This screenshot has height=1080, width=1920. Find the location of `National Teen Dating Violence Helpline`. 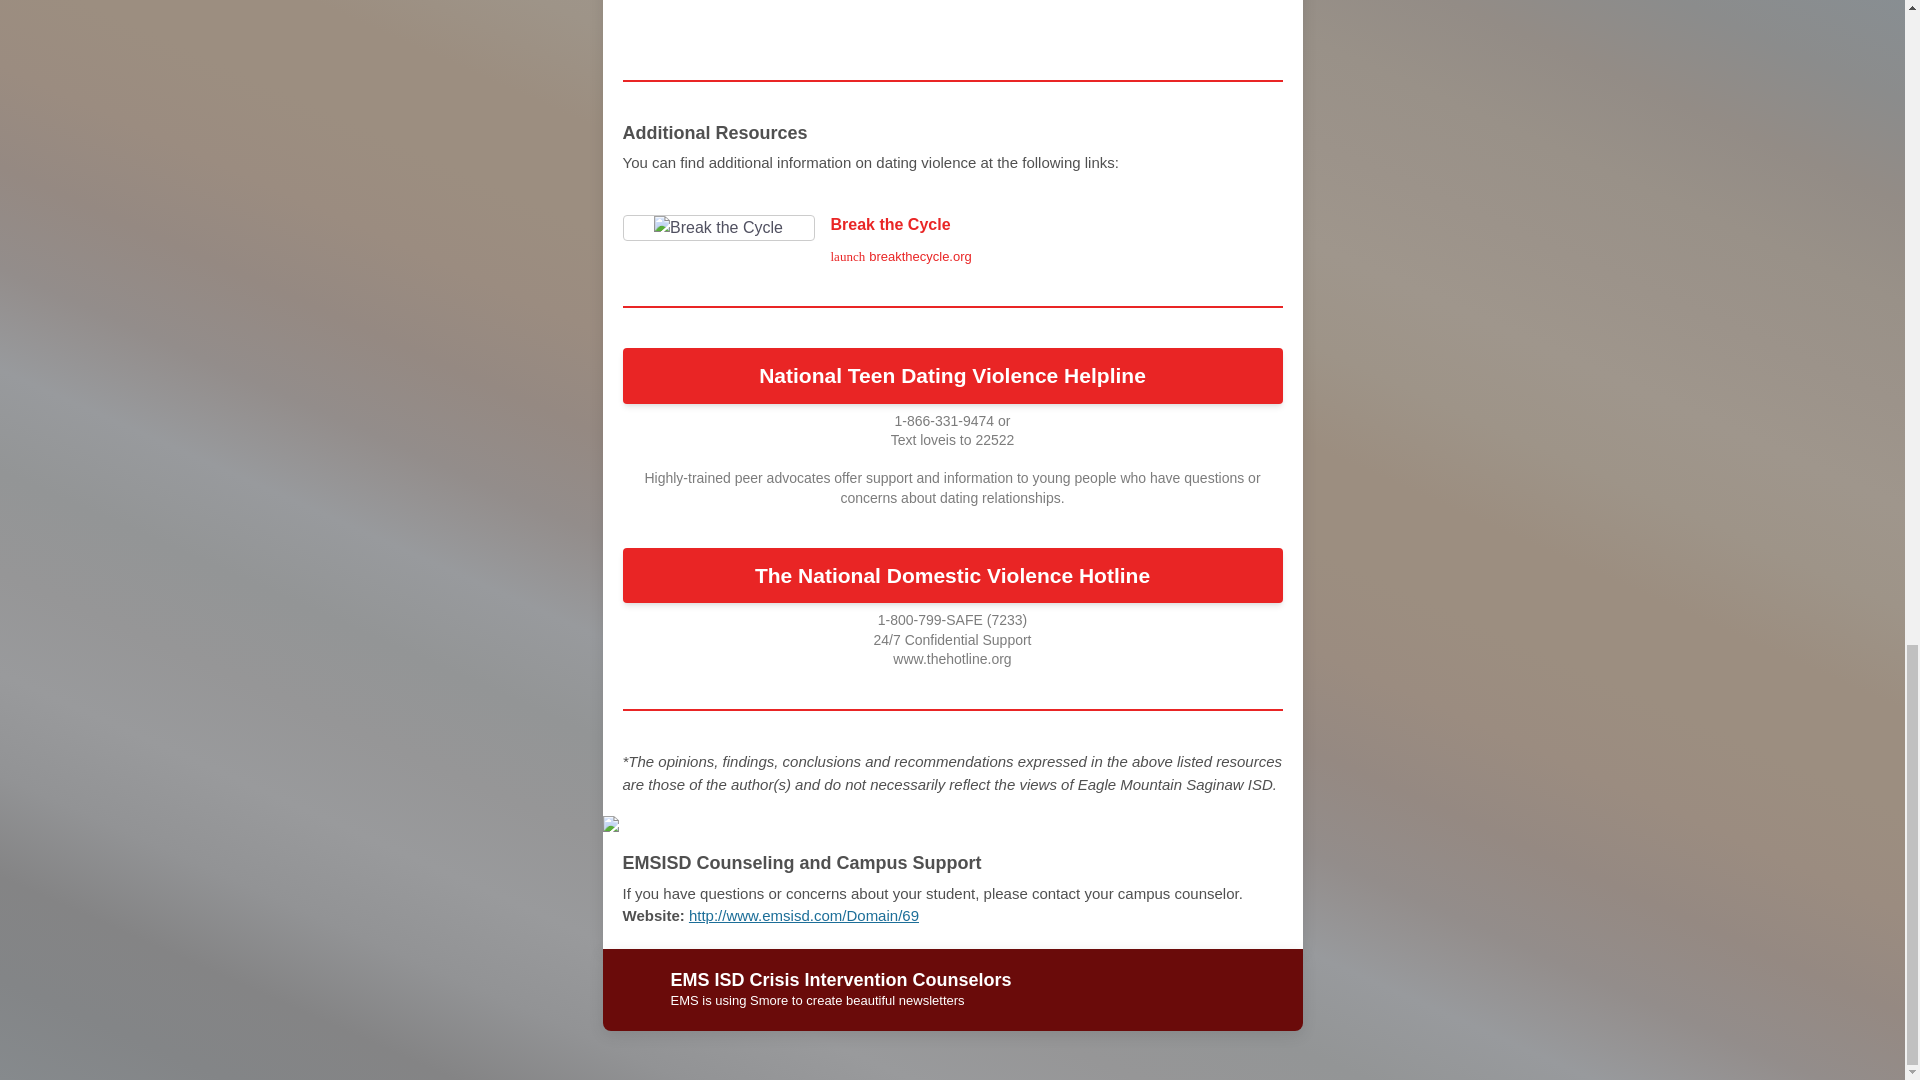

National Teen Dating Violence Helpline is located at coordinates (952, 375).